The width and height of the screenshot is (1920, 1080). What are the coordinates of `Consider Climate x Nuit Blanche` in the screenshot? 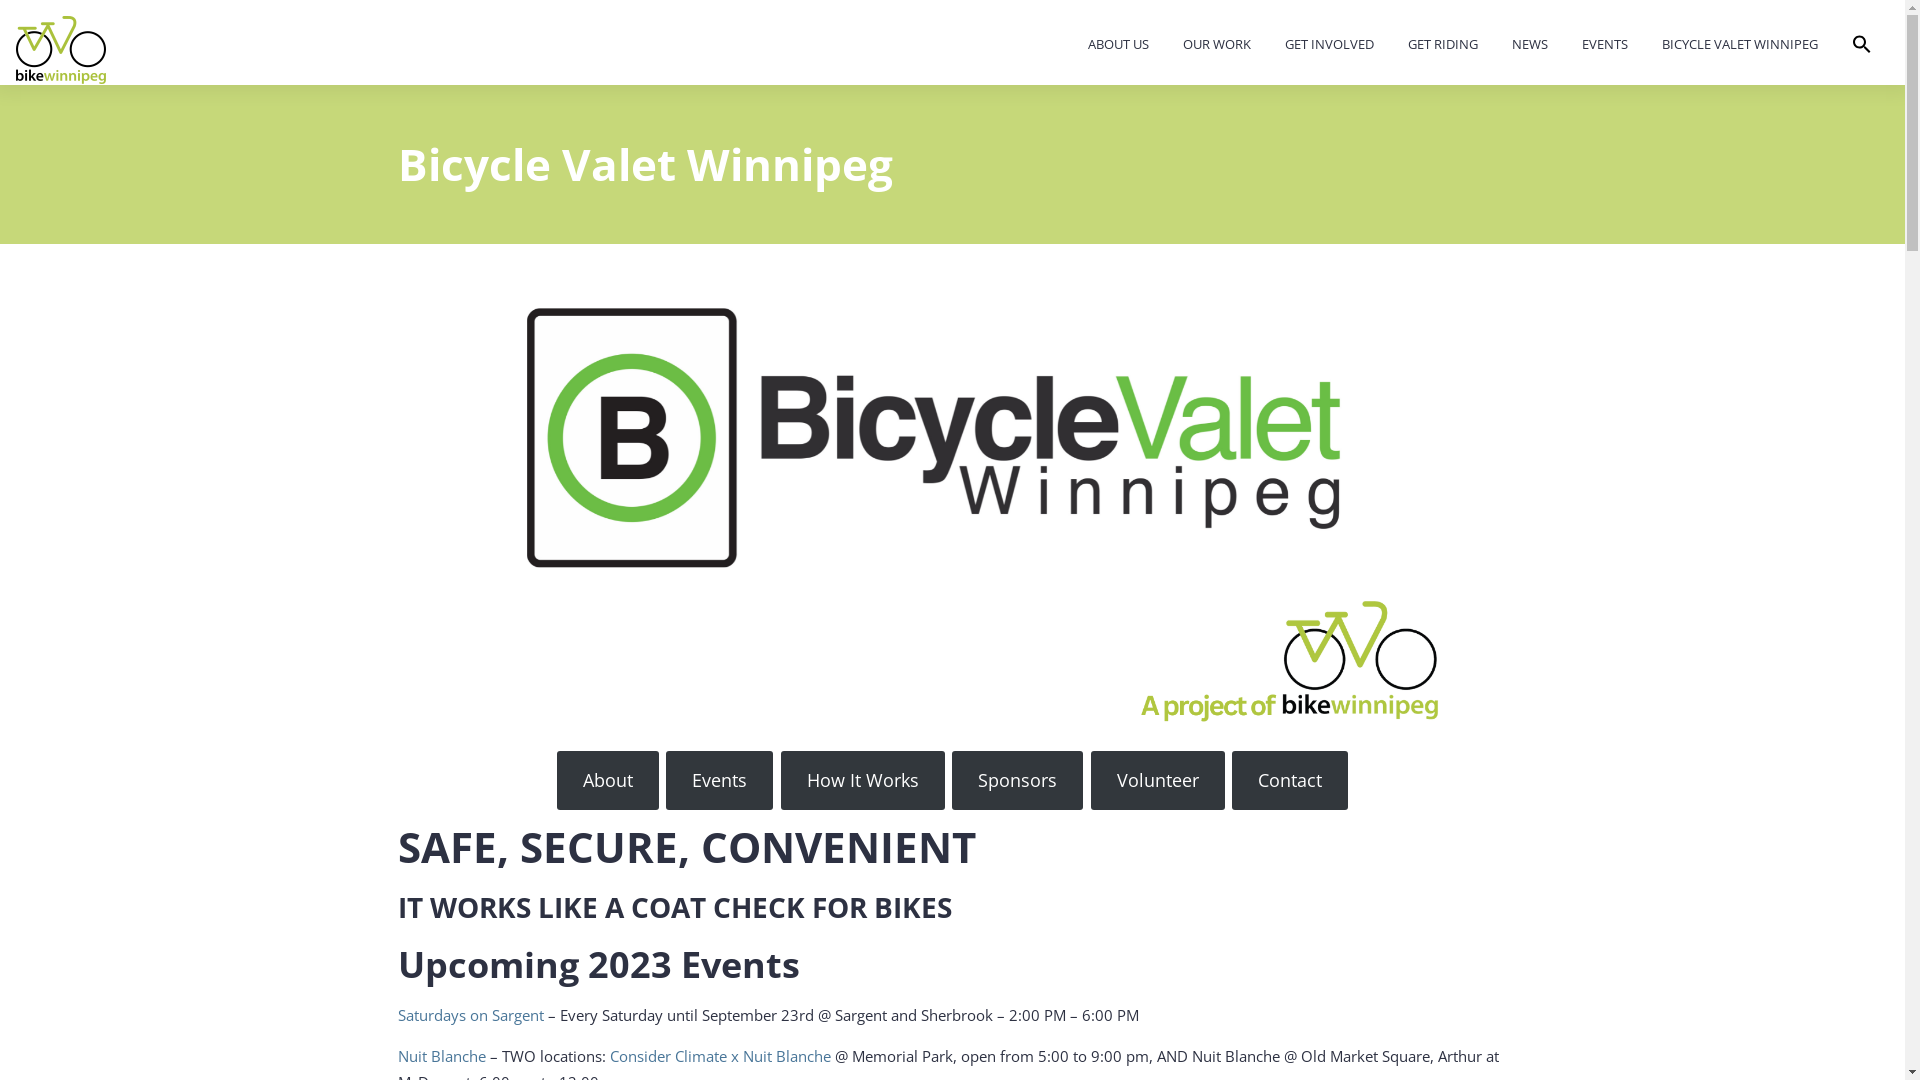 It's located at (720, 1056).